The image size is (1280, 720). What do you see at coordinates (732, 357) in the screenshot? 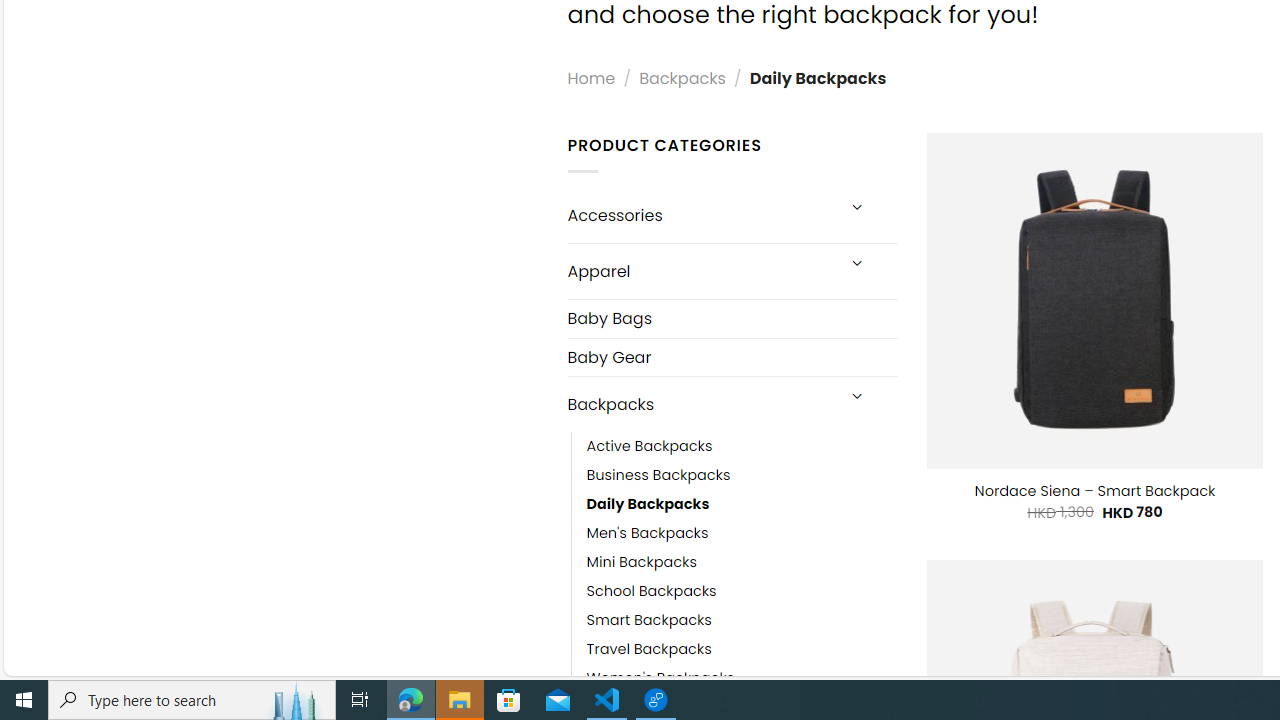
I see `Baby Gear` at bounding box center [732, 357].